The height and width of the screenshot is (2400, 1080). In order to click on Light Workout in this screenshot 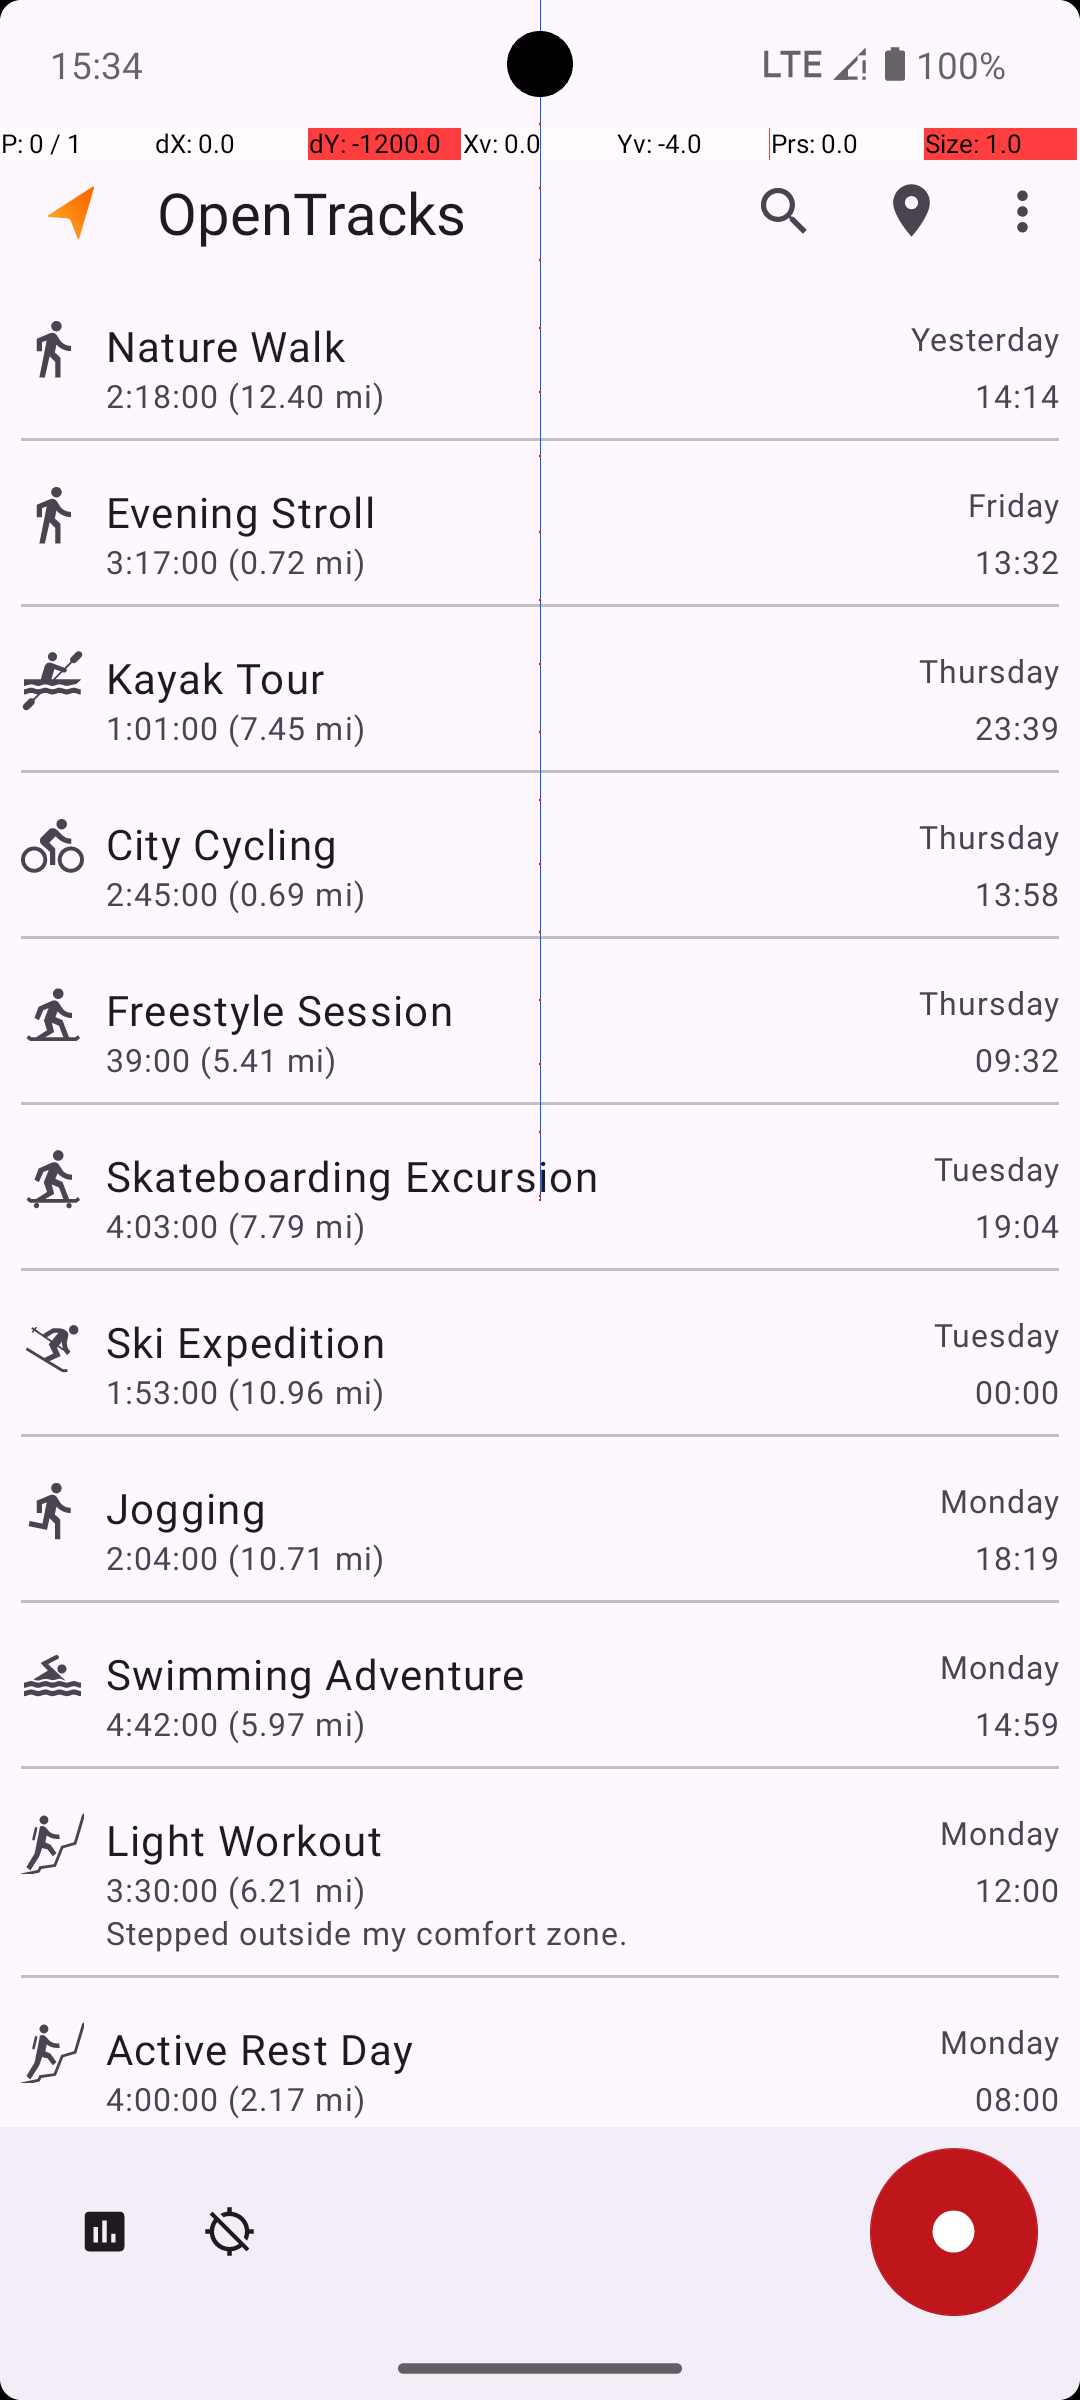, I will do `click(244, 1840)`.